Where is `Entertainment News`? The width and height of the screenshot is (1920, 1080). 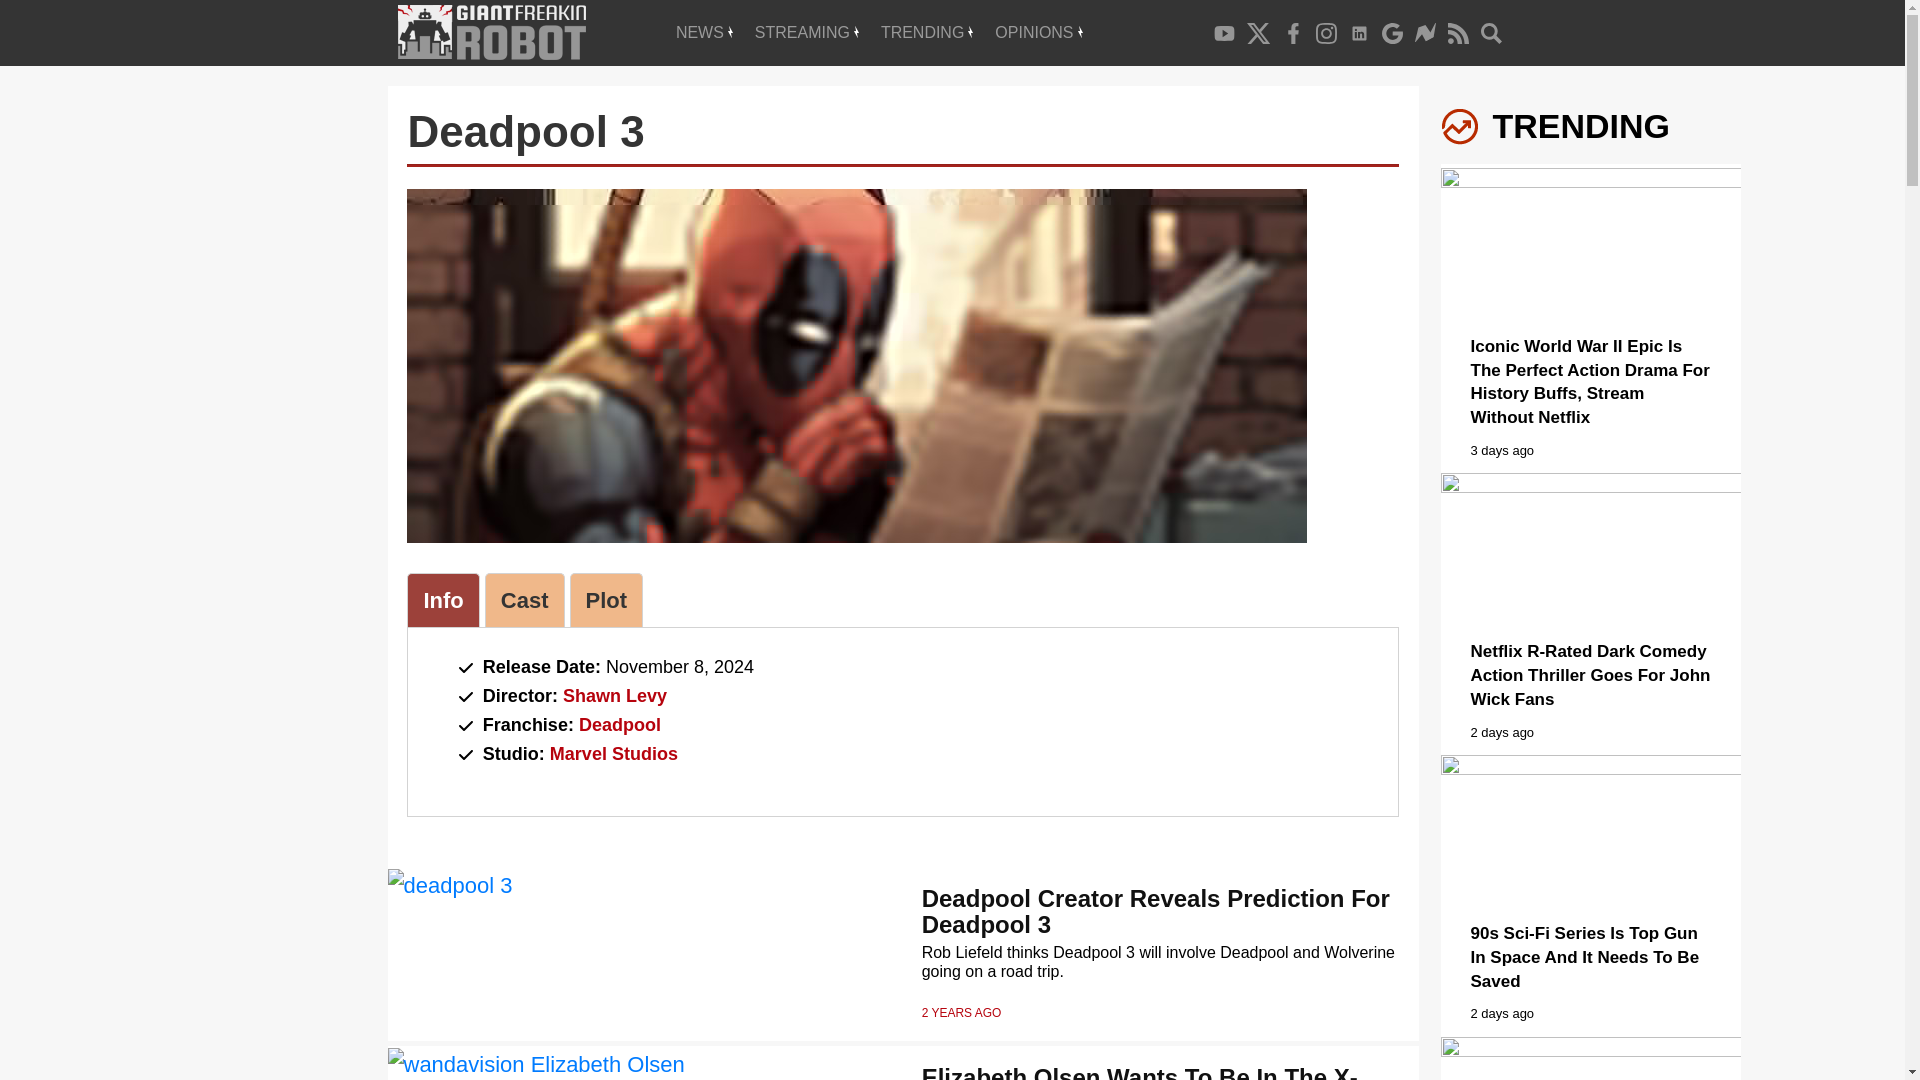 Entertainment News is located at coordinates (704, 32).